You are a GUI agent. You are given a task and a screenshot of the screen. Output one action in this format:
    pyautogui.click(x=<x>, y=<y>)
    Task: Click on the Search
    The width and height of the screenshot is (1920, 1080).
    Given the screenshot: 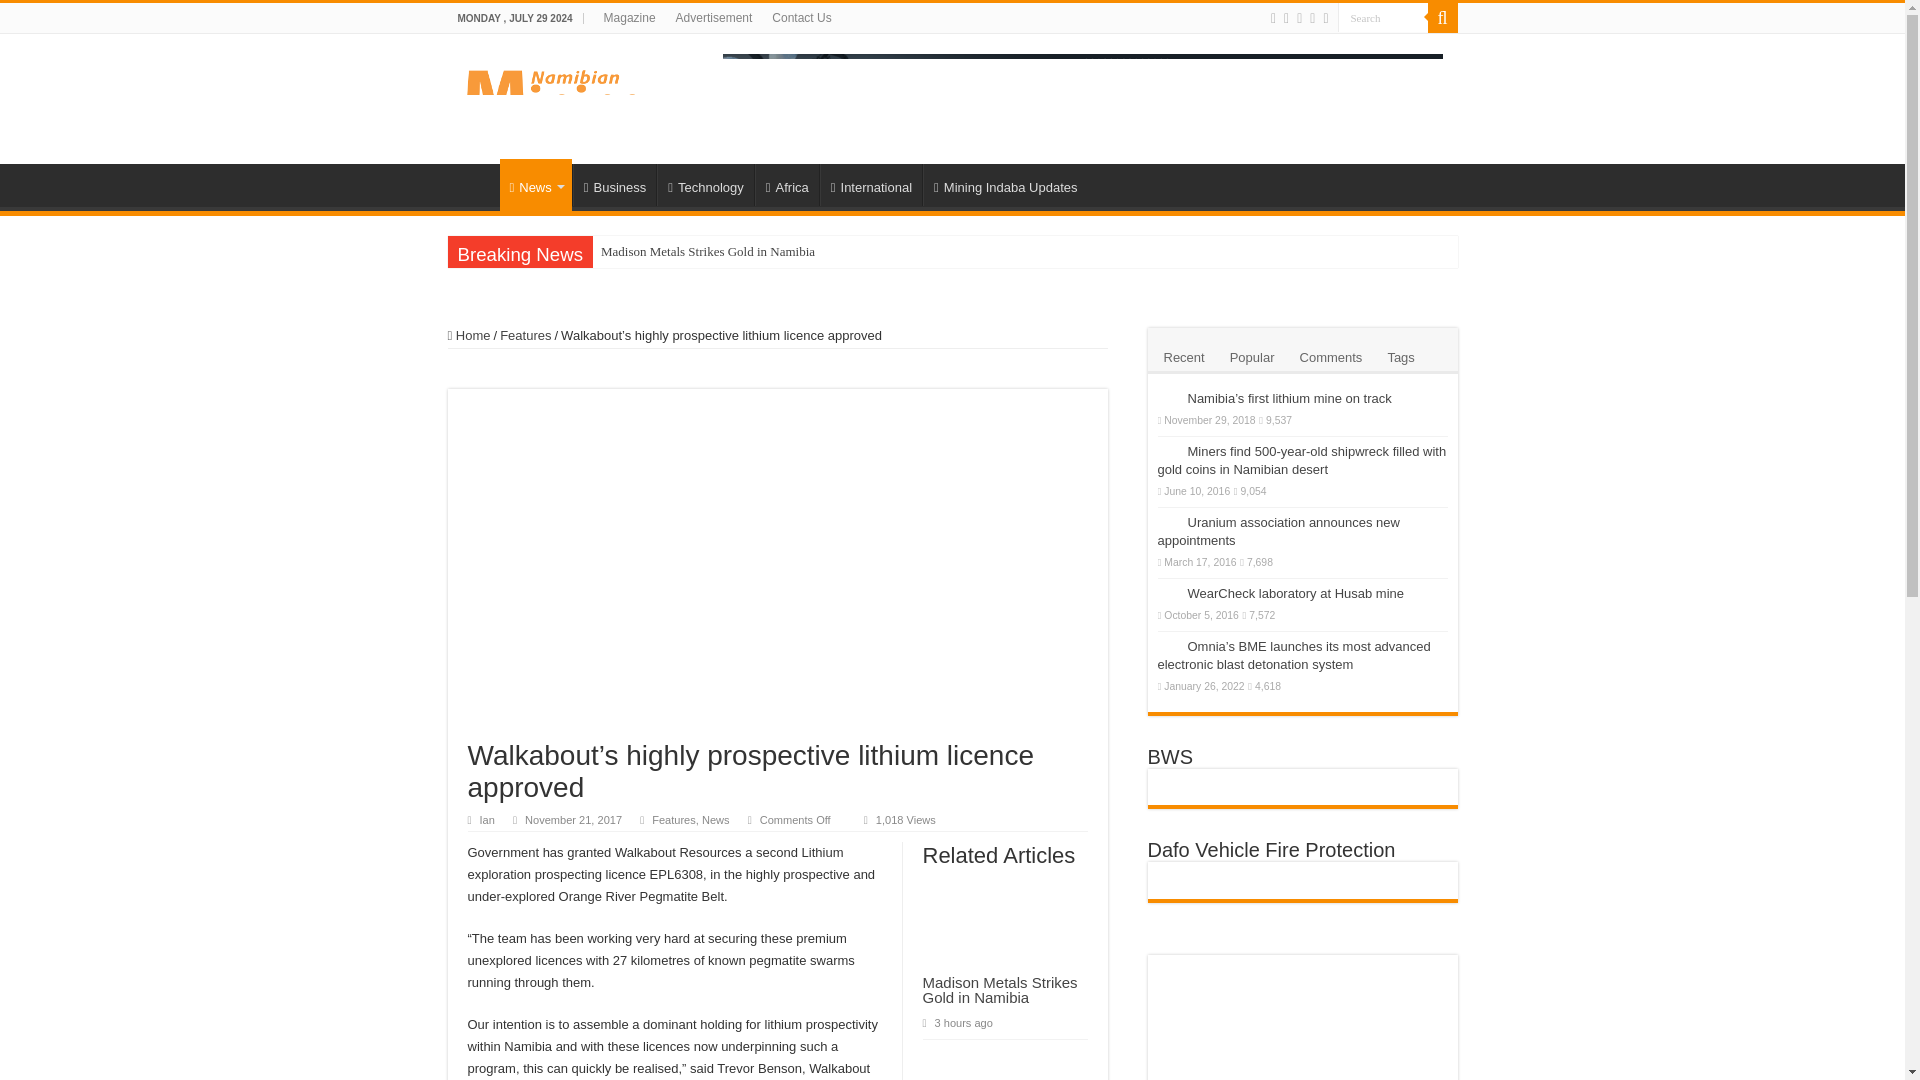 What is the action you would take?
    pyautogui.click(x=1383, y=18)
    